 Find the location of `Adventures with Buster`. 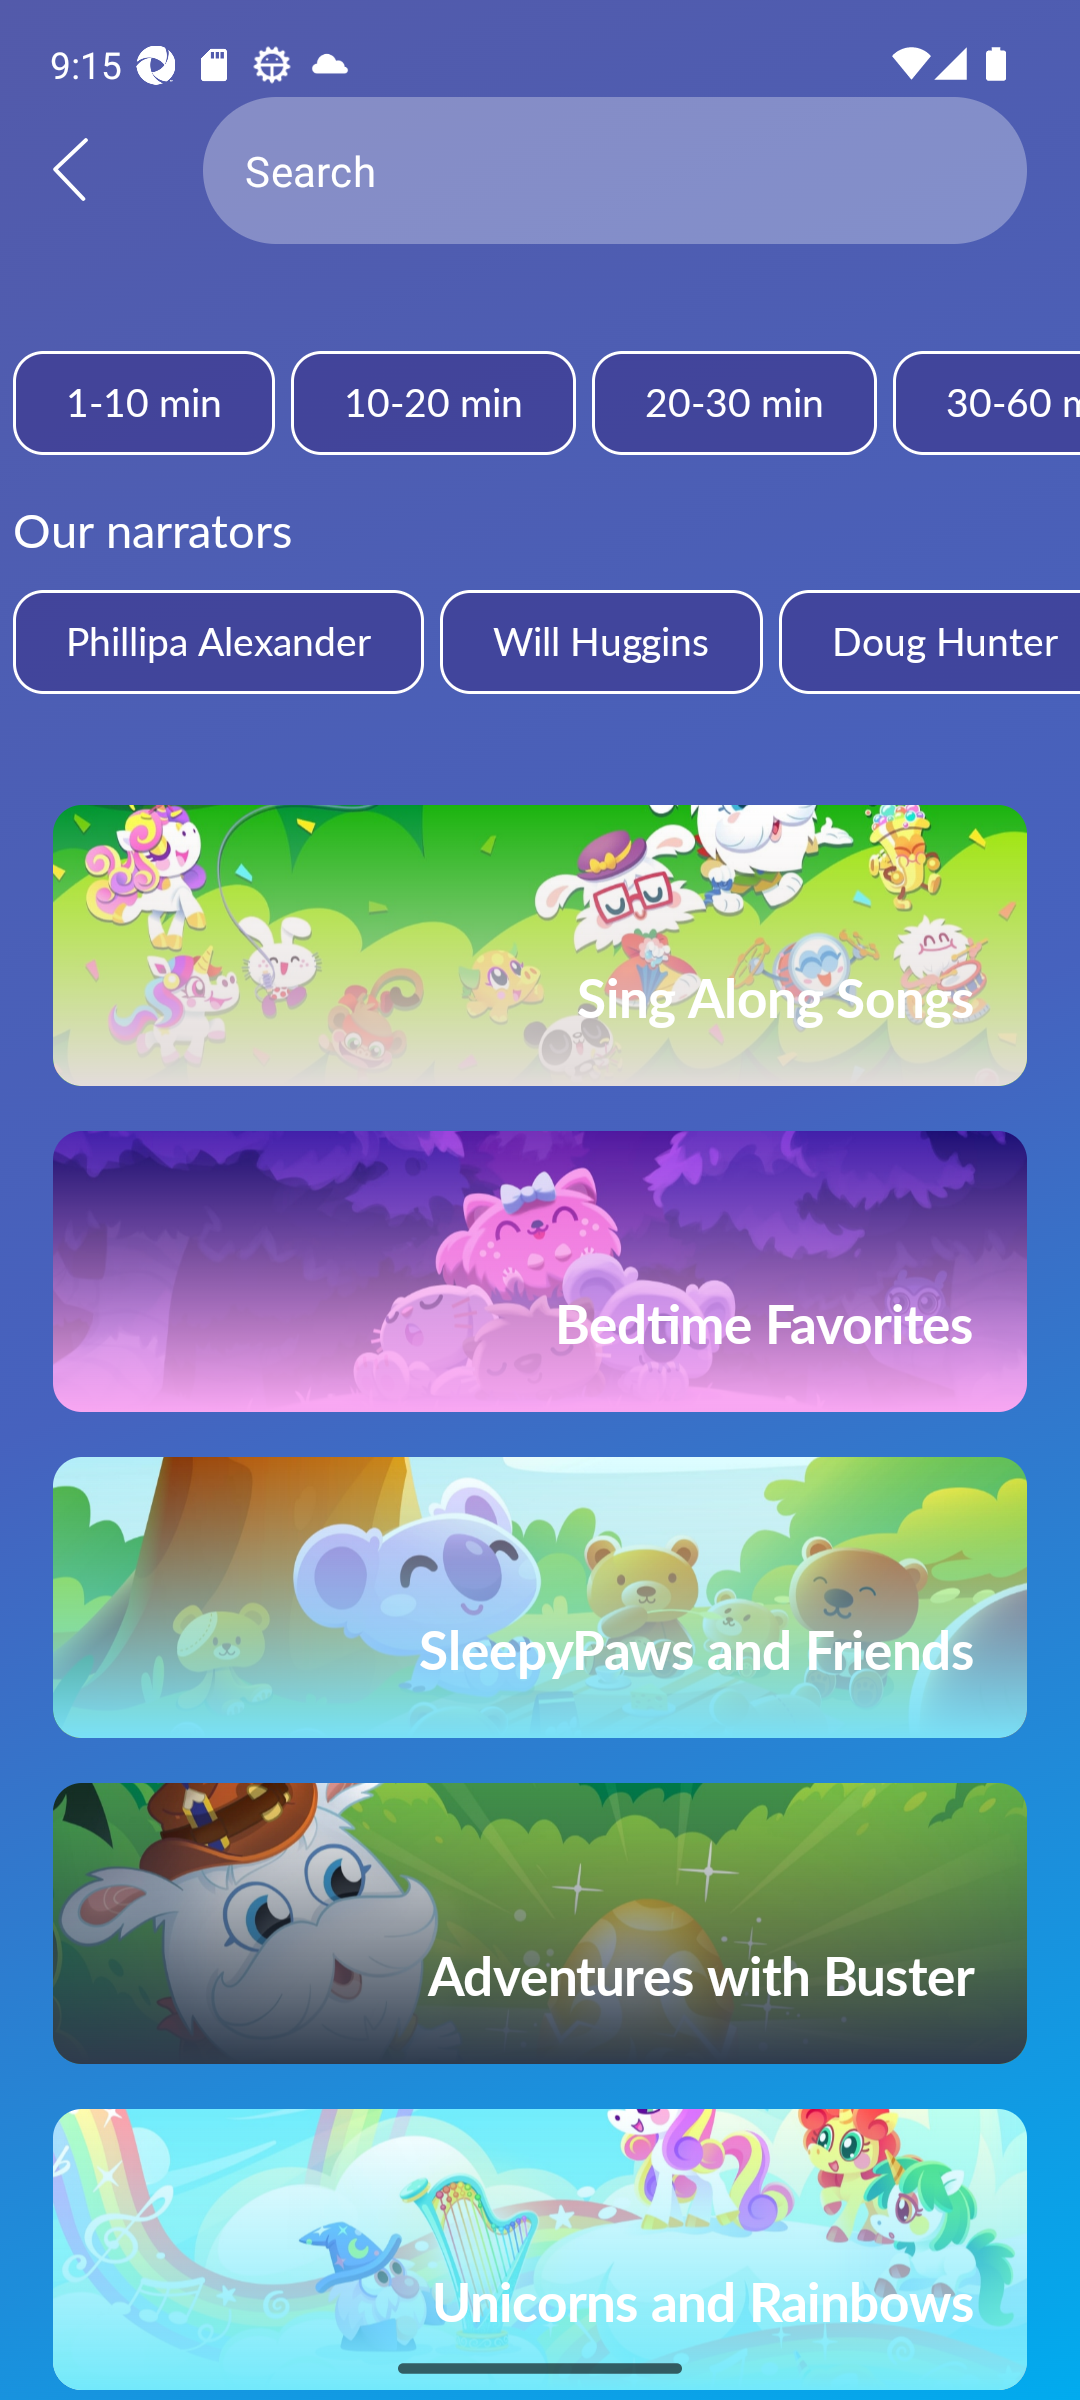

Adventures with Buster is located at coordinates (540, 1924).